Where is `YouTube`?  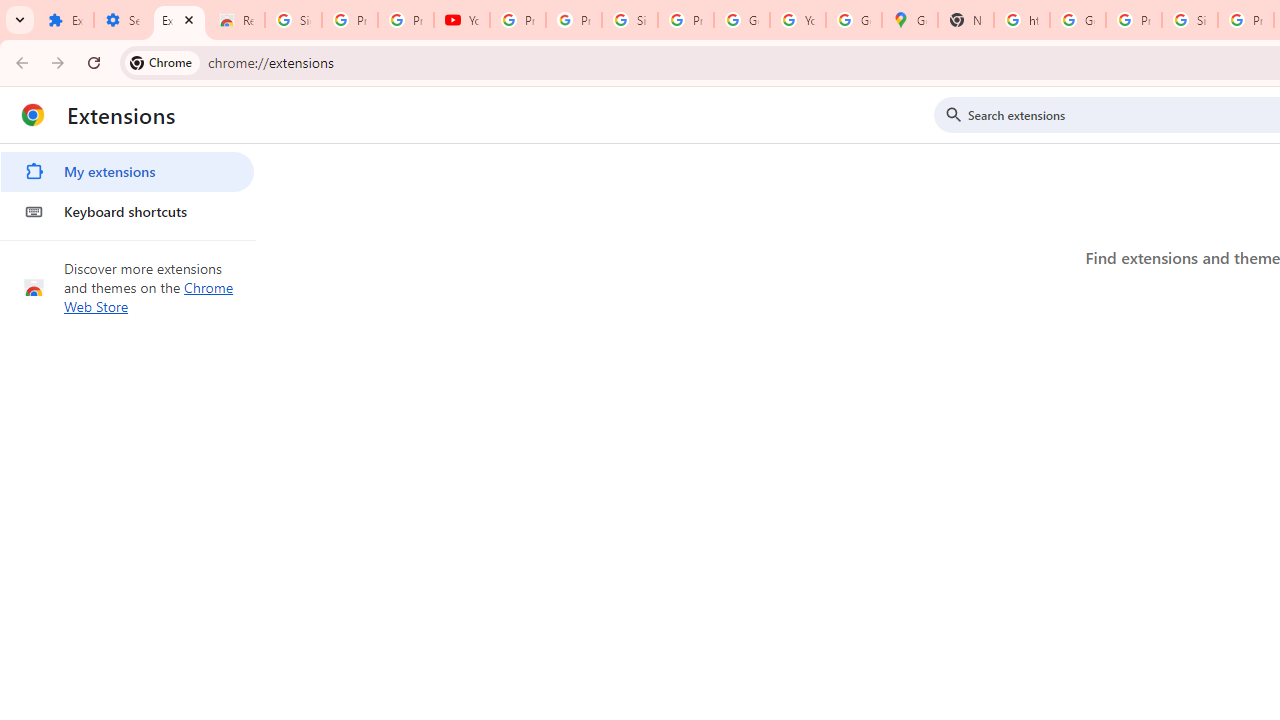 YouTube is located at coordinates (462, 20).